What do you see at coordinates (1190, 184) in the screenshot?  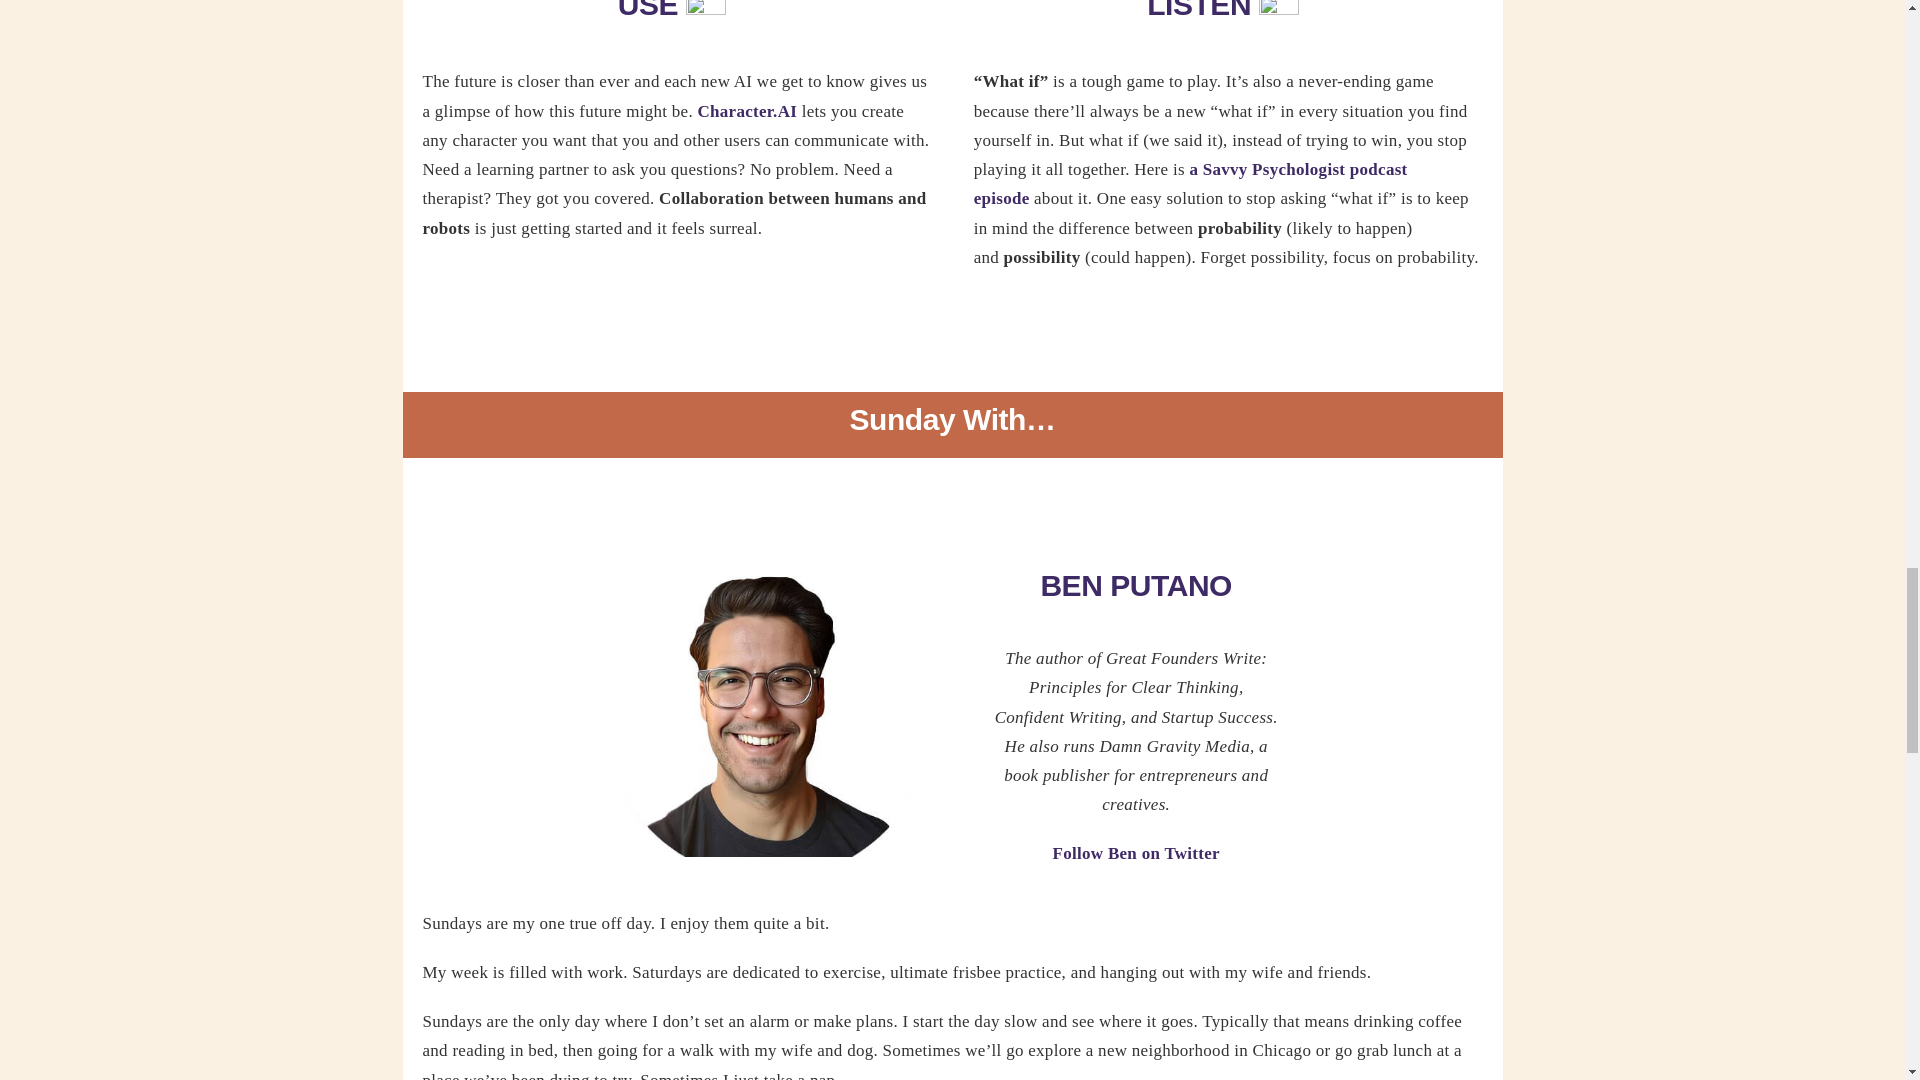 I see `a Savvy Psychologist podcast episode` at bounding box center [1190, 184].